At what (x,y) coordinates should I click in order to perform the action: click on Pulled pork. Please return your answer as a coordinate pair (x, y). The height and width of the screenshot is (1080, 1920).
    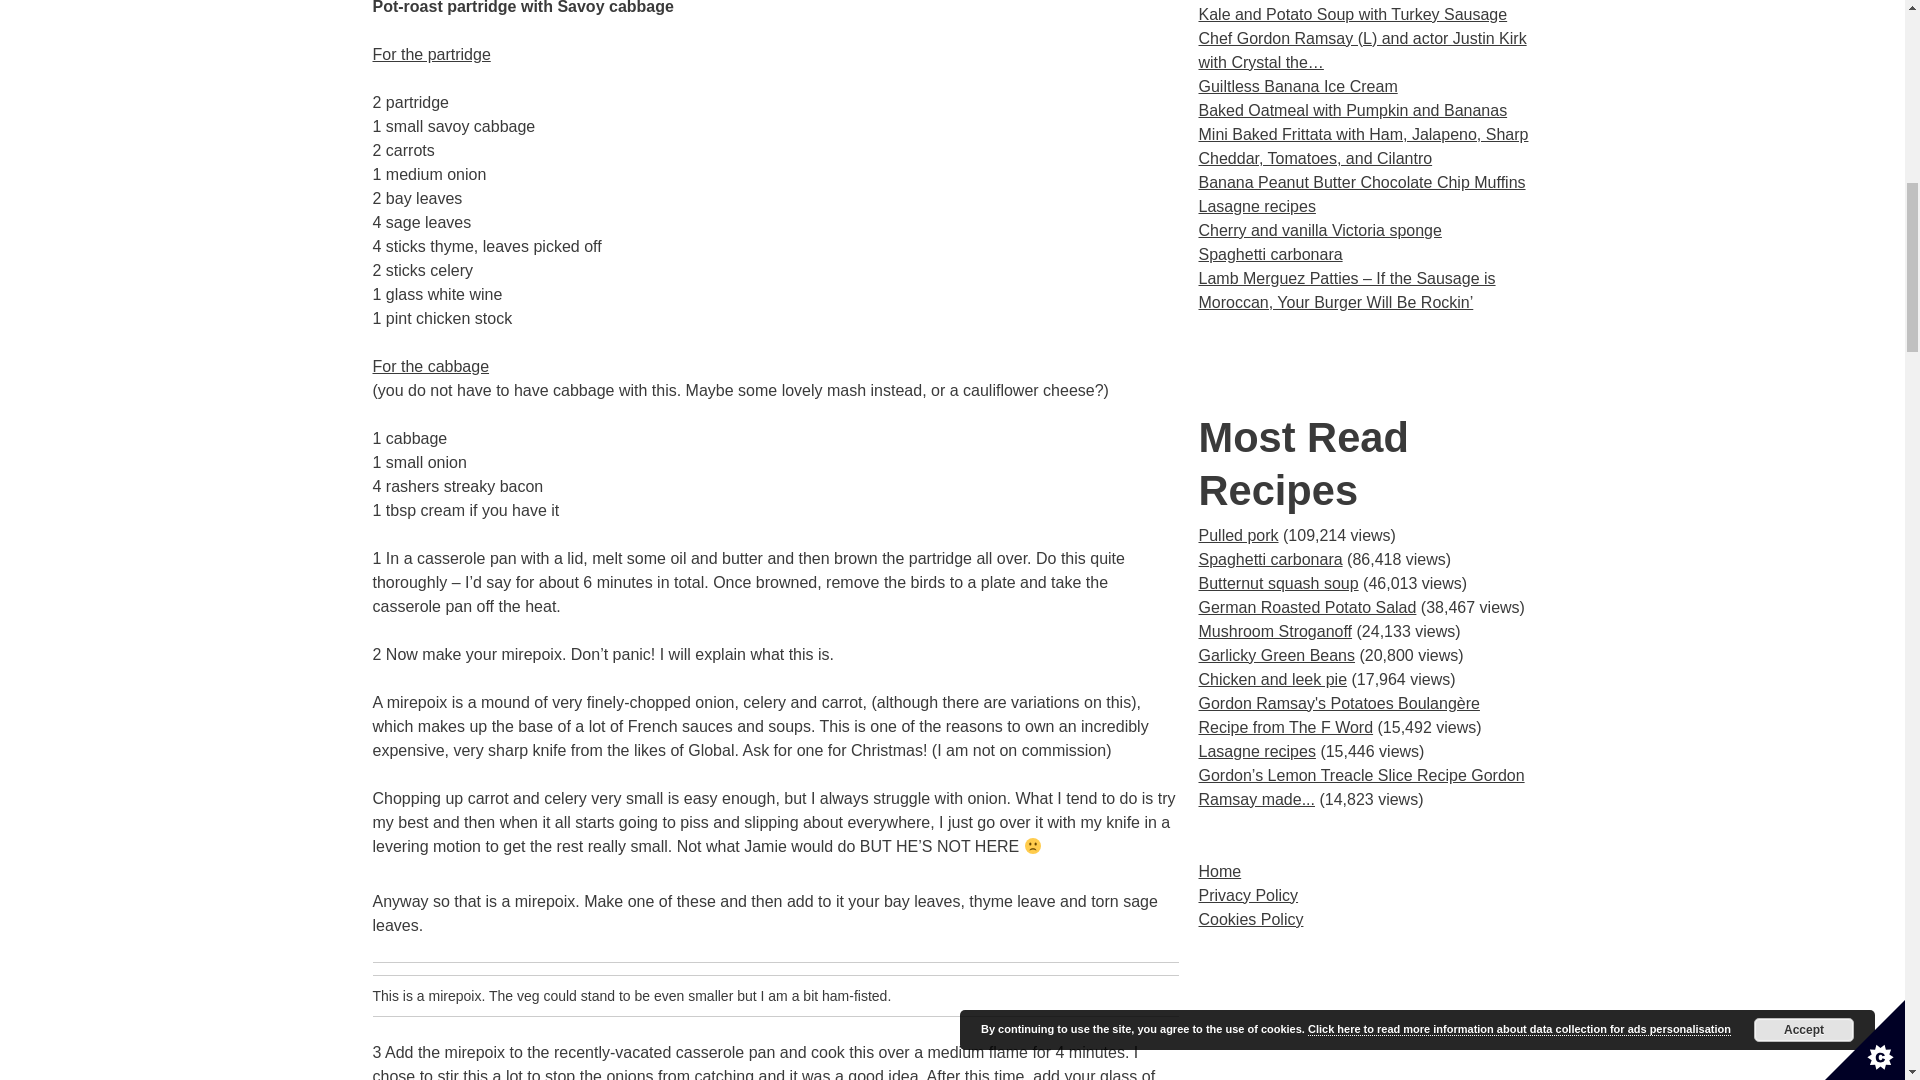
    Looking at the image, I should click on (1238, 536).